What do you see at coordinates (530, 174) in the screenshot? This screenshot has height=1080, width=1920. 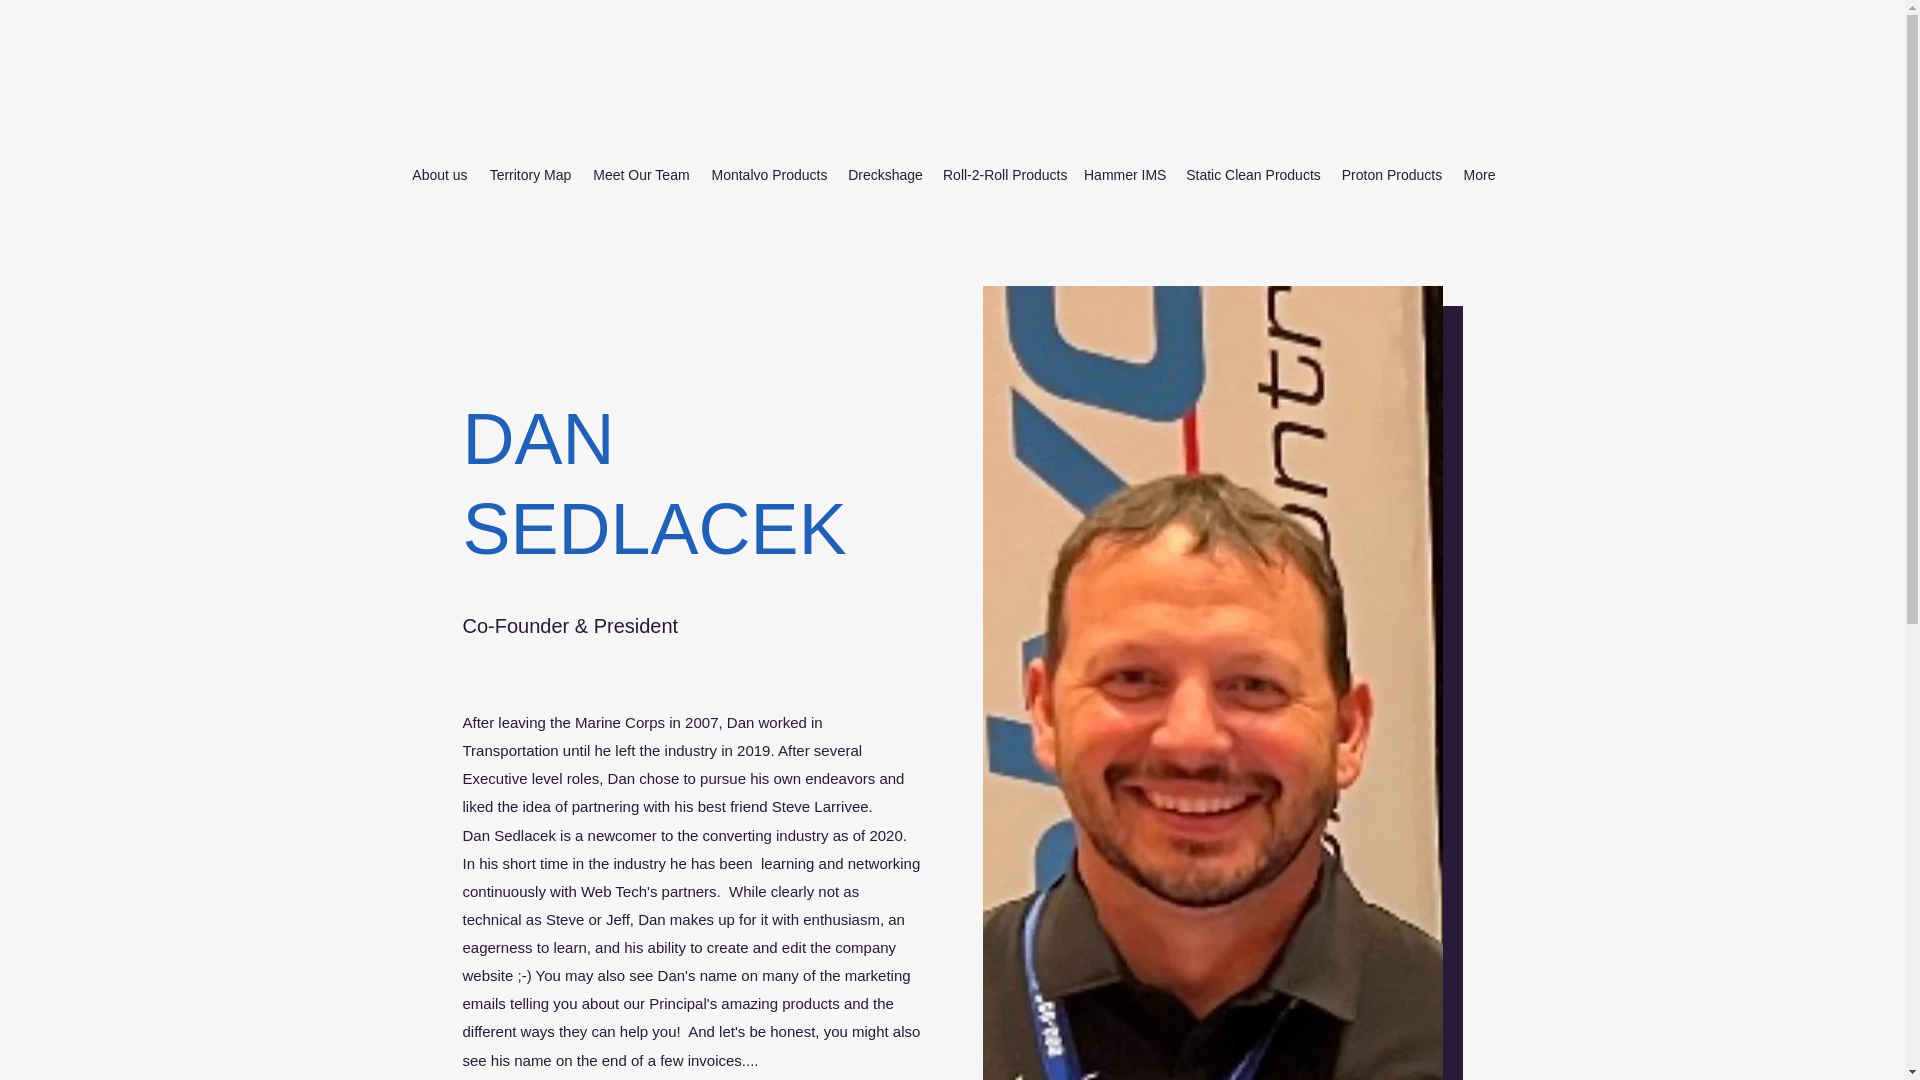 I see `Territory Map` at bounding box center [530, 174].